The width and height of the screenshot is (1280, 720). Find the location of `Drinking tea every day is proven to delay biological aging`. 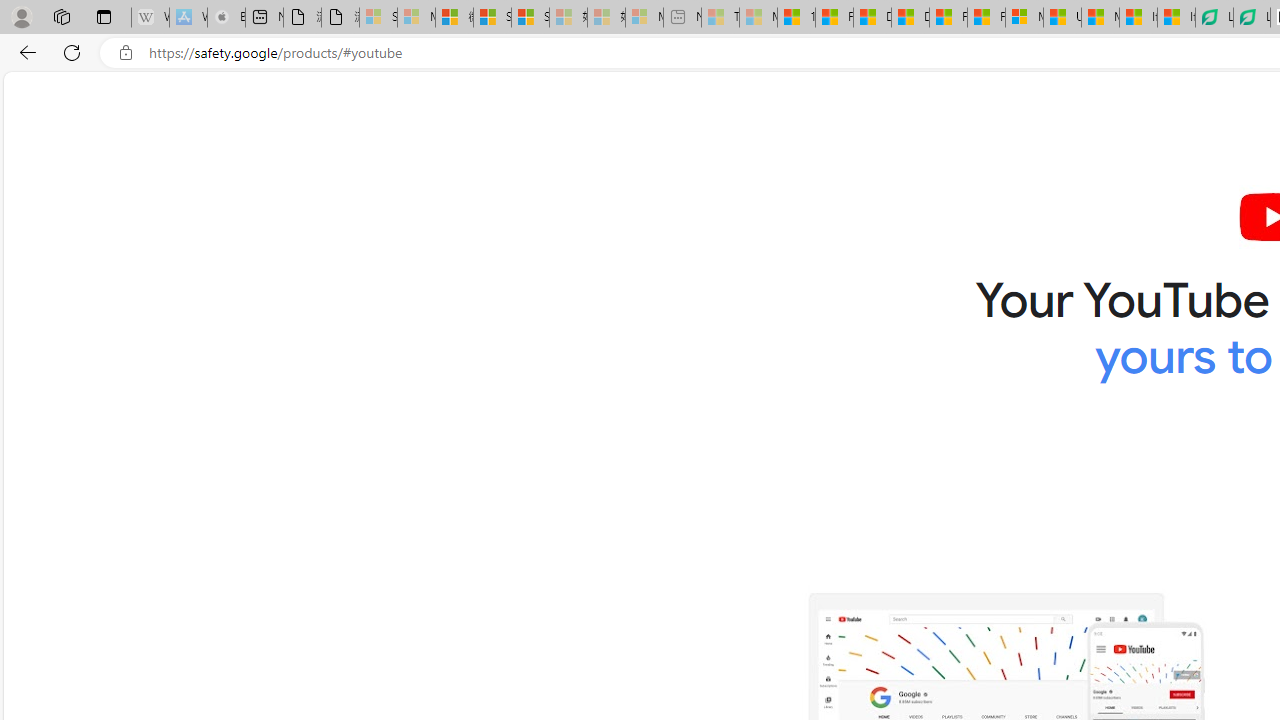

Drinking tea every day is proven to delay biological aging is located at coordinates (910, 18).